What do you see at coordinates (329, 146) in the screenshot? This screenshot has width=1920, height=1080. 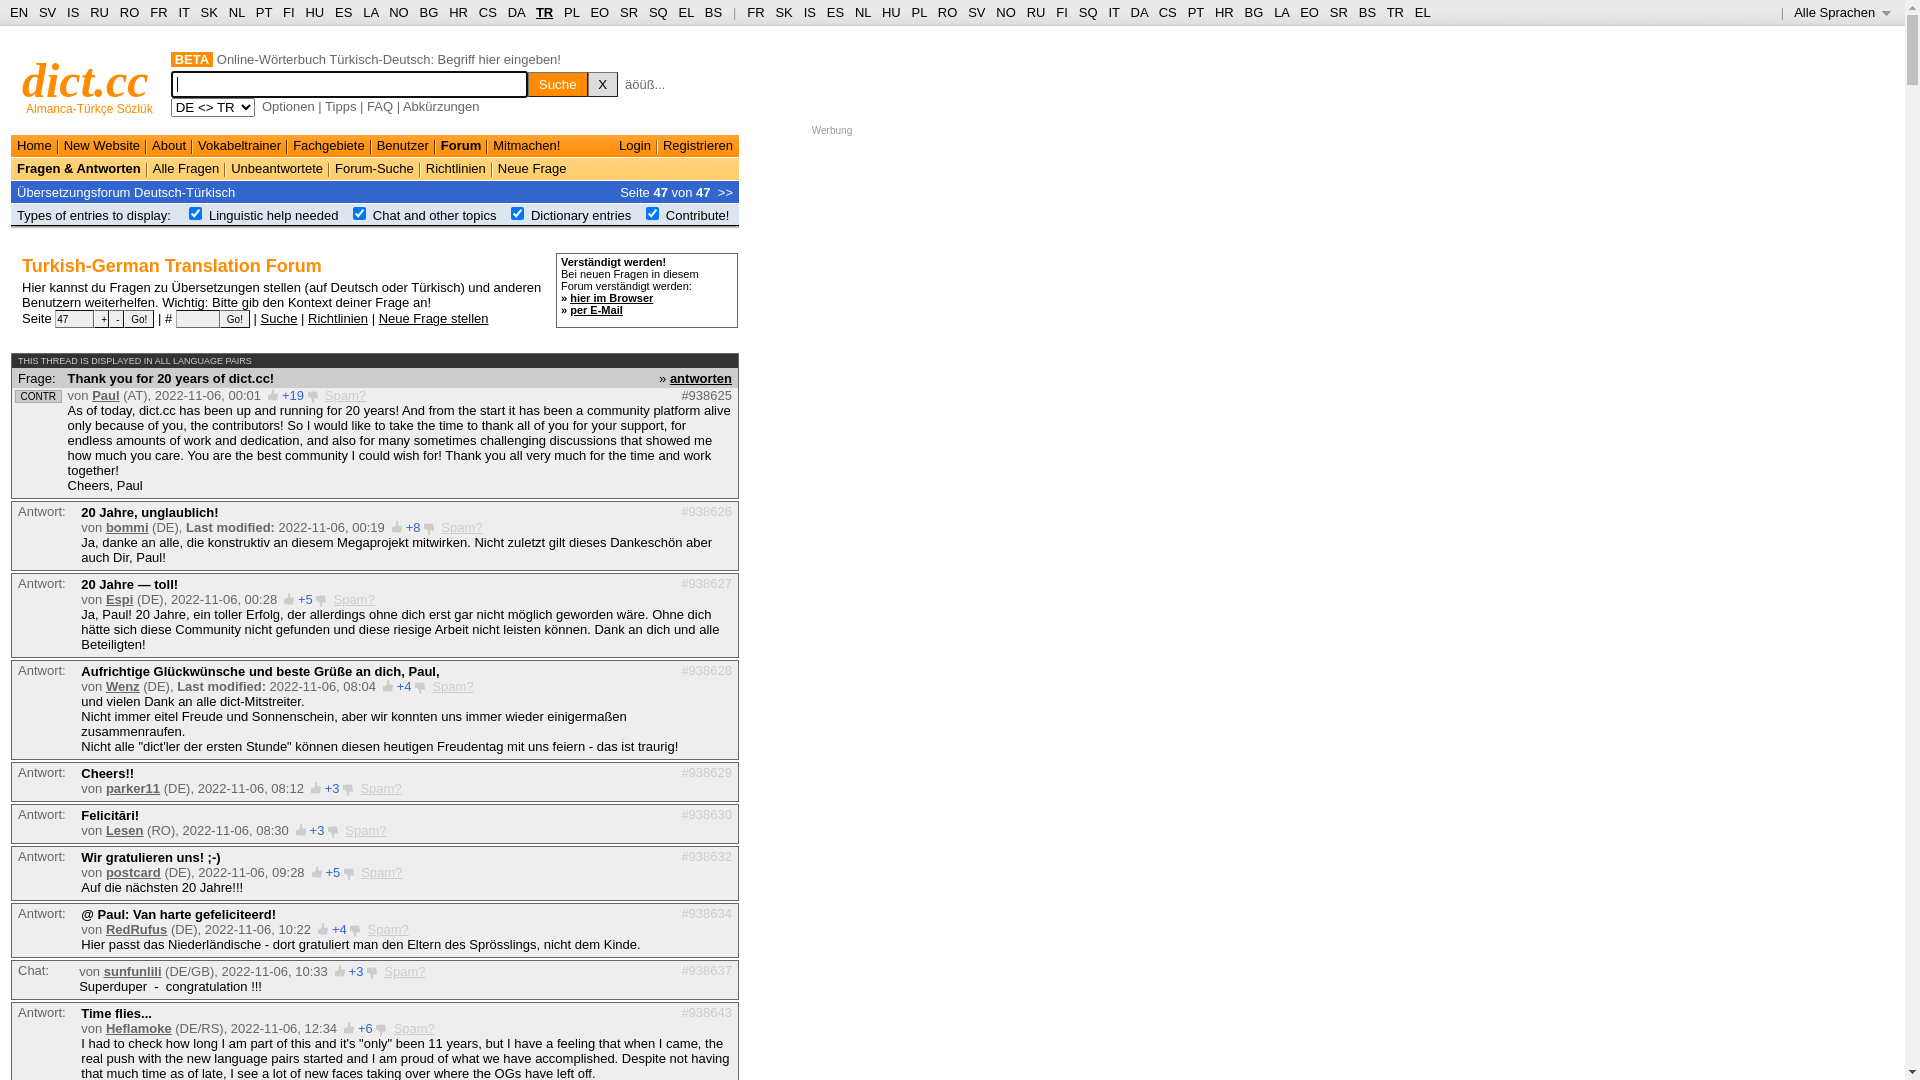 I see `Fachgebiete` at bounding box center [329, 146].